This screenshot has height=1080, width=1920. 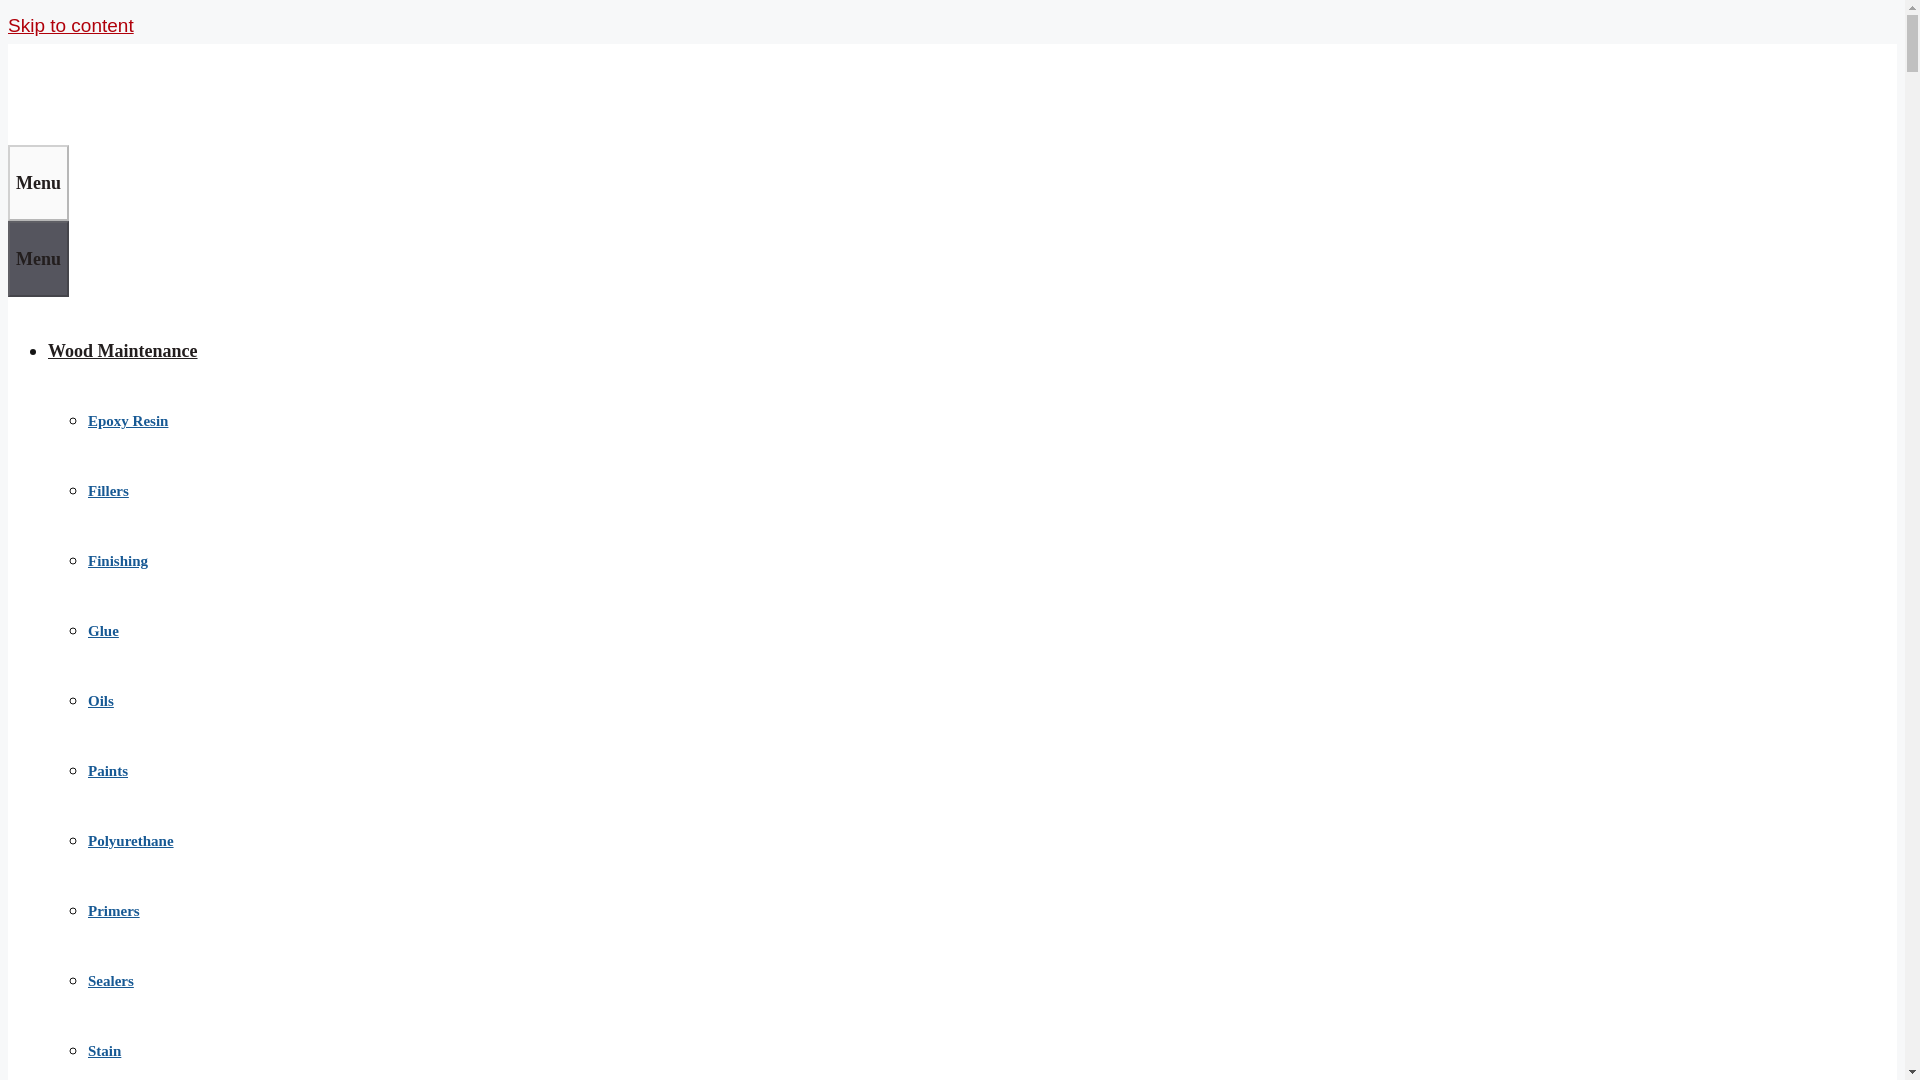 What do you see at coordinates (111, 981) in the screenshot?
I see `Sealers` at bounding box center [111, 981].